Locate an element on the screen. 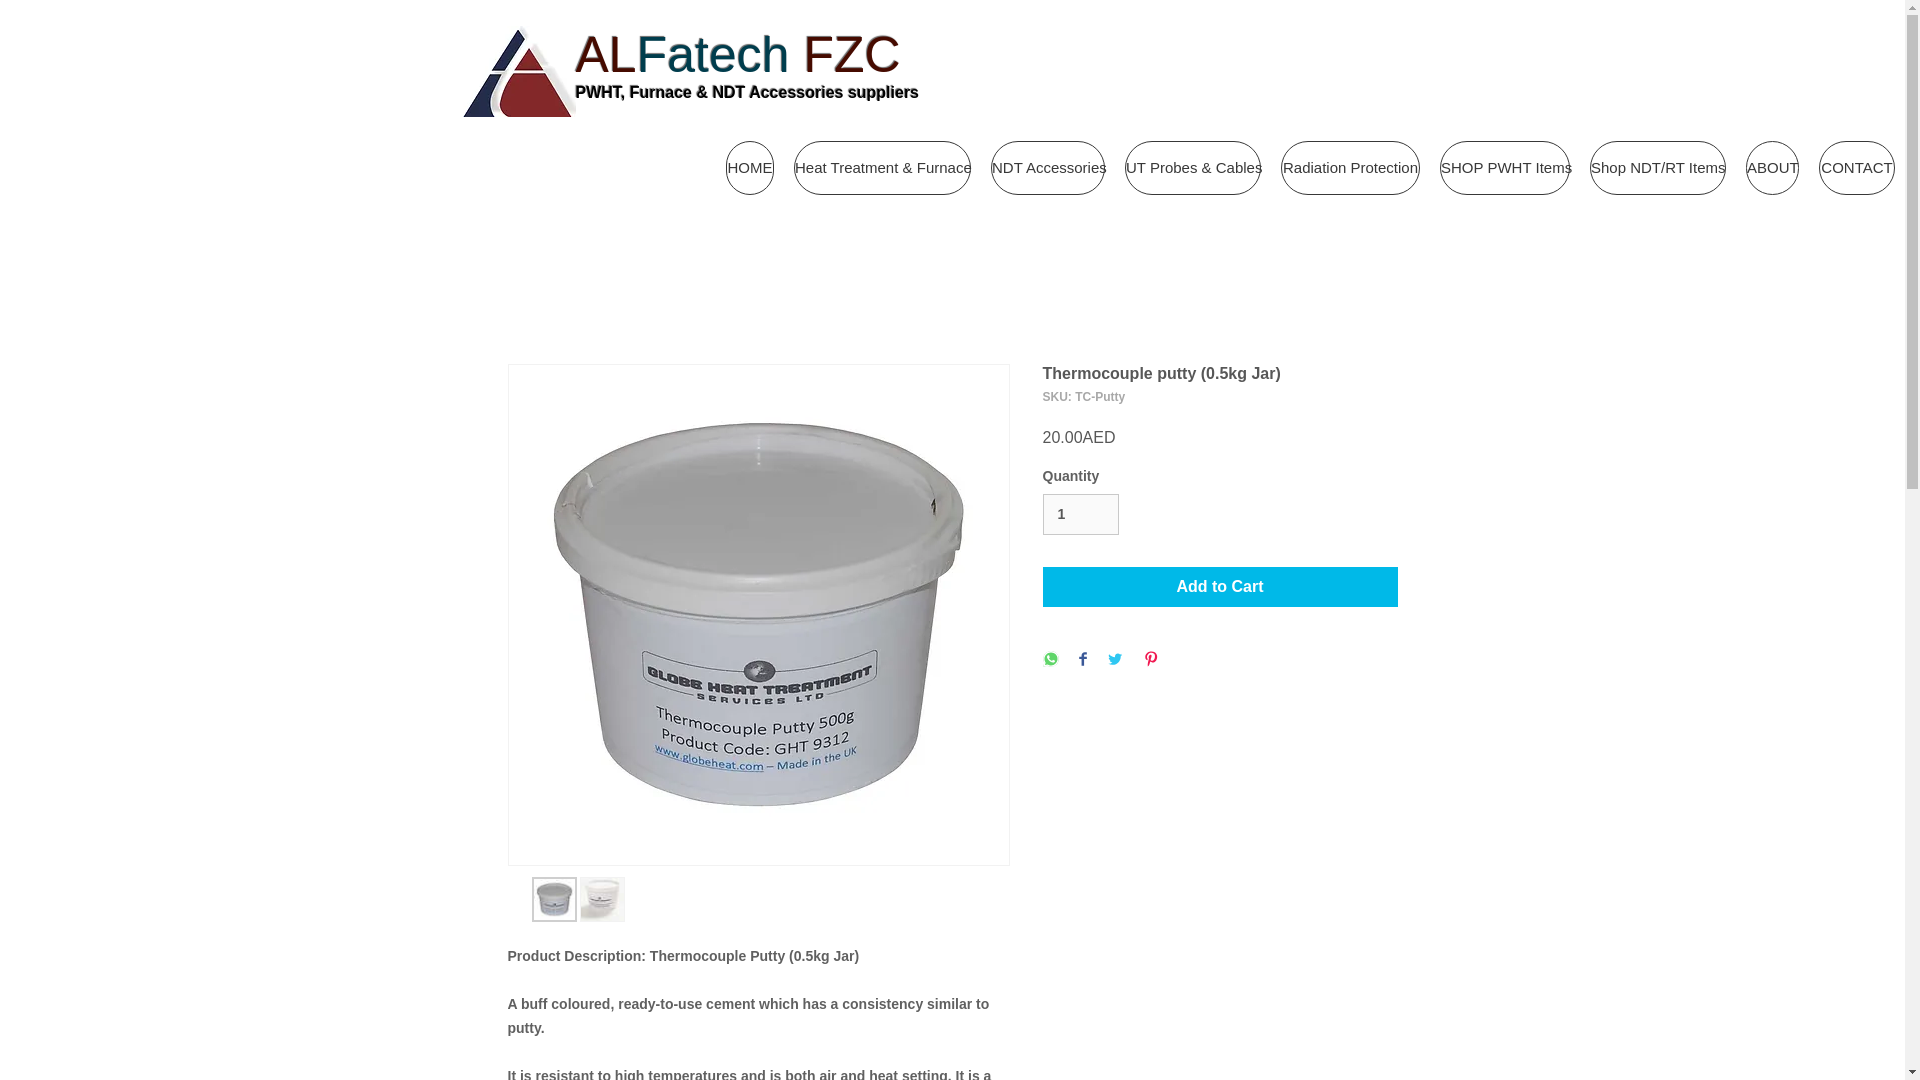 Image resolution: width=1920 pixels, height=1080 pixels. Add to Cart is located at coordinates (1220, 586).